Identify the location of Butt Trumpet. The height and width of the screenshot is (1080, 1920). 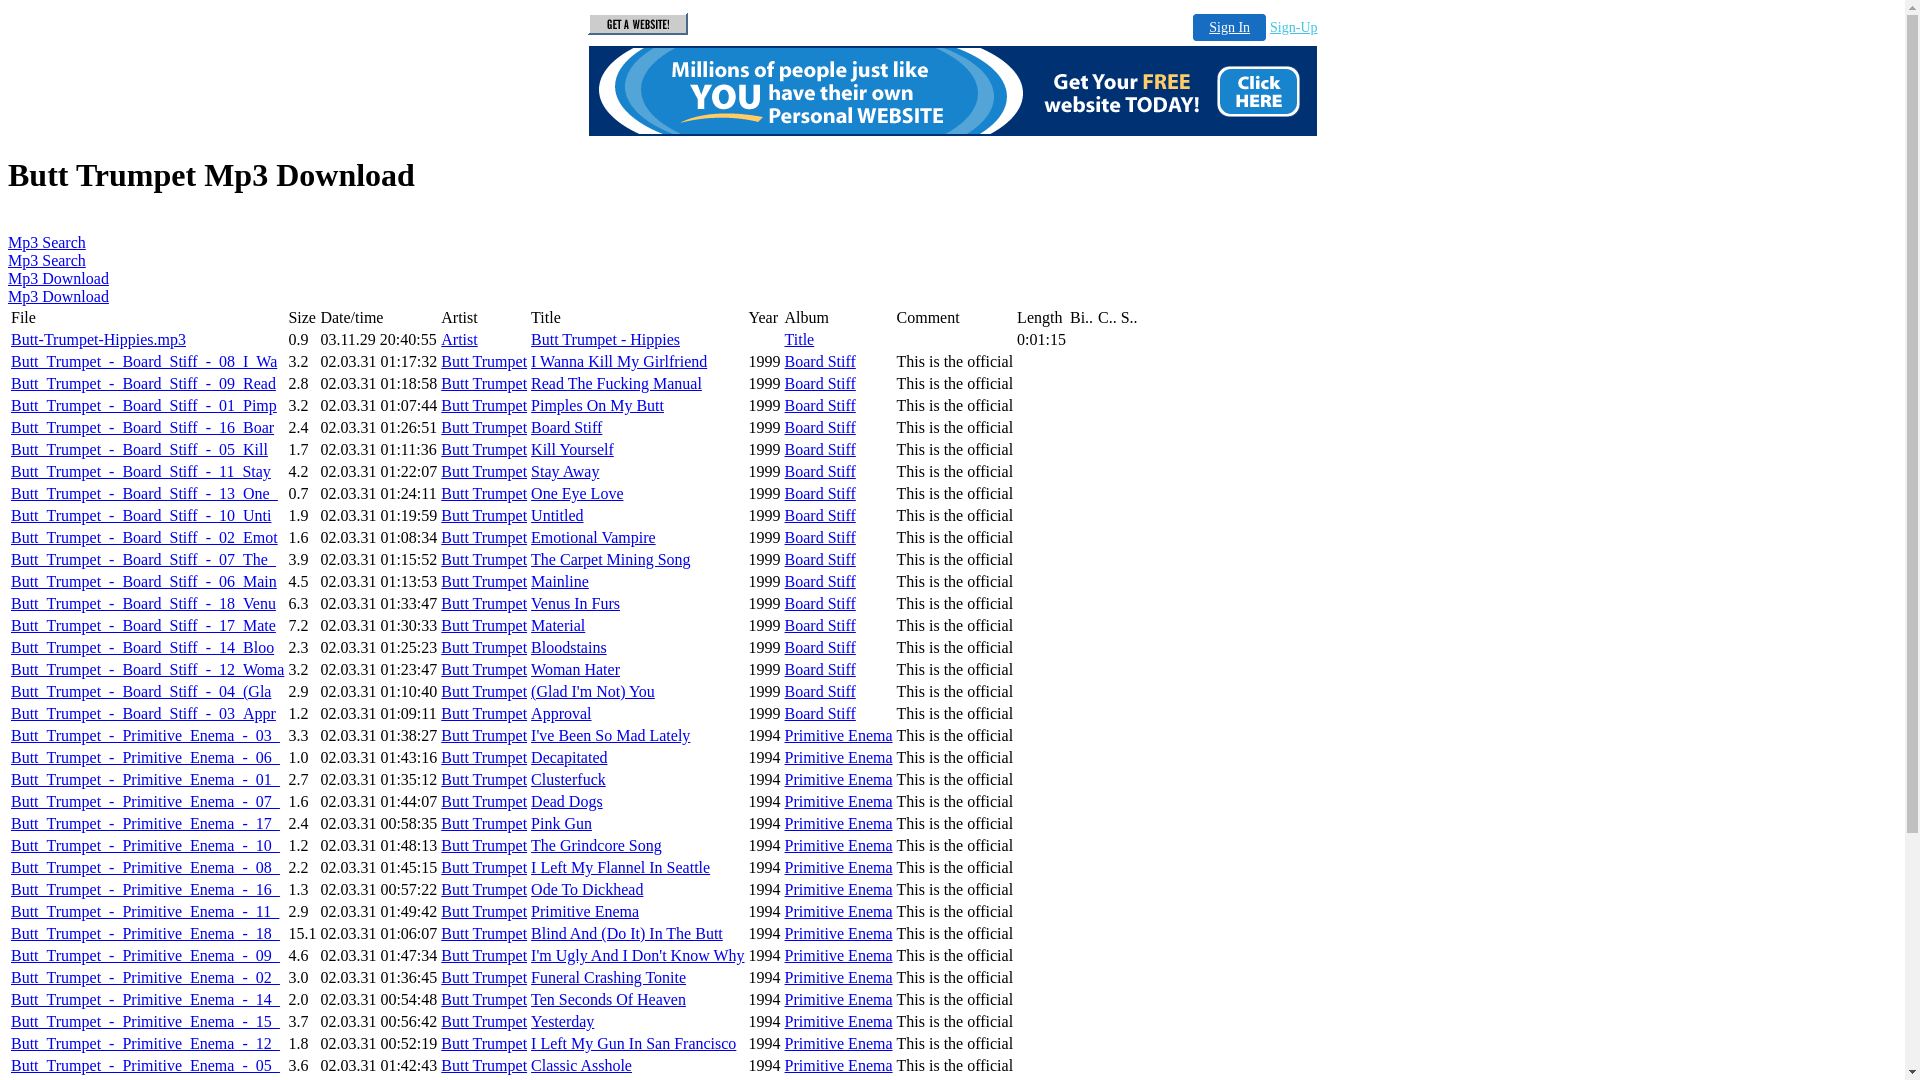
(484, 494).